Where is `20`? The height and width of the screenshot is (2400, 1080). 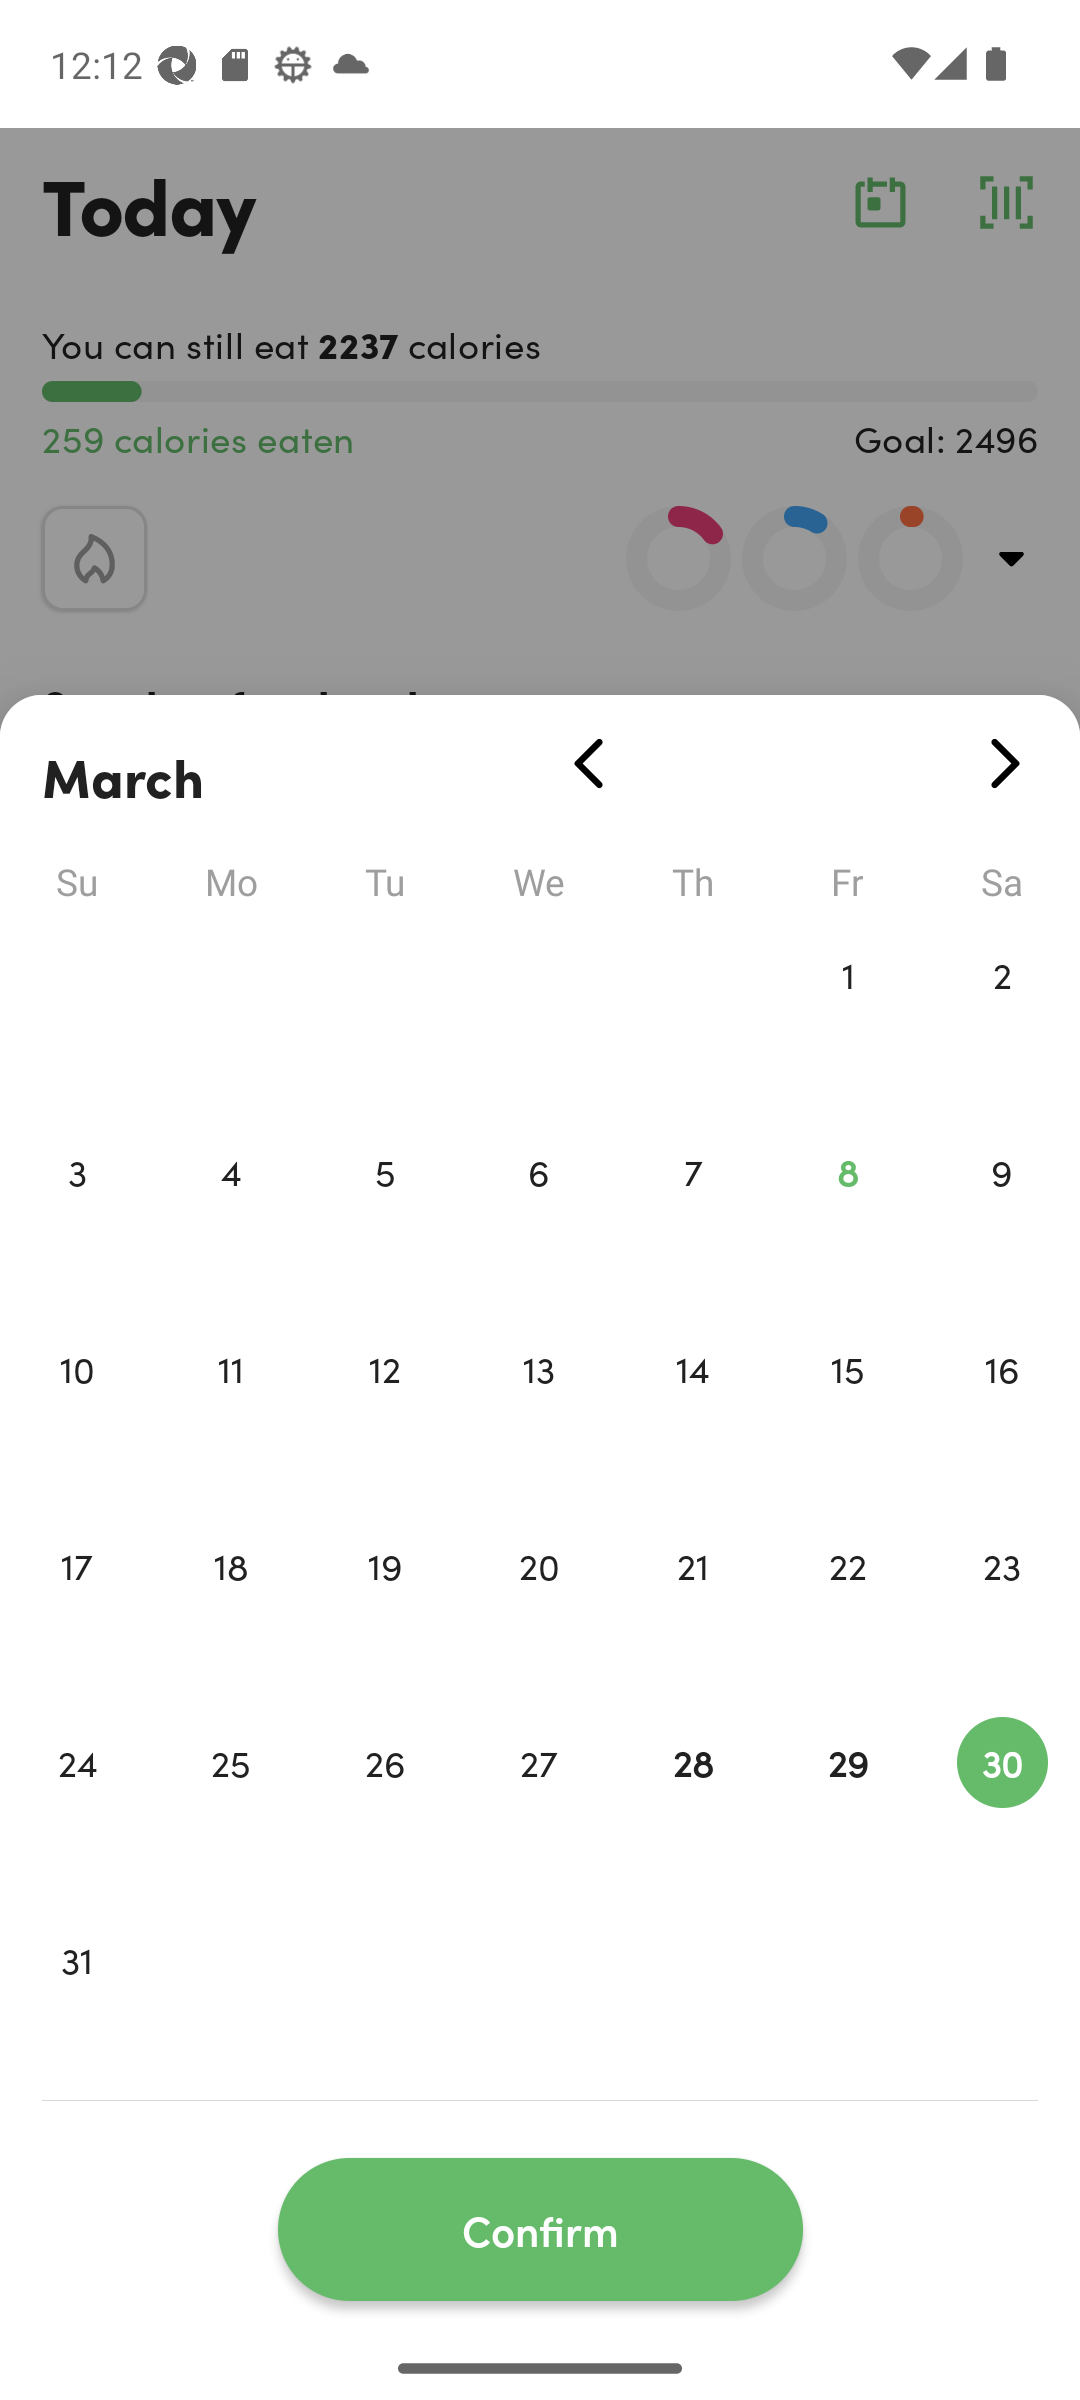 20 is located at coordinates (538, 1608).